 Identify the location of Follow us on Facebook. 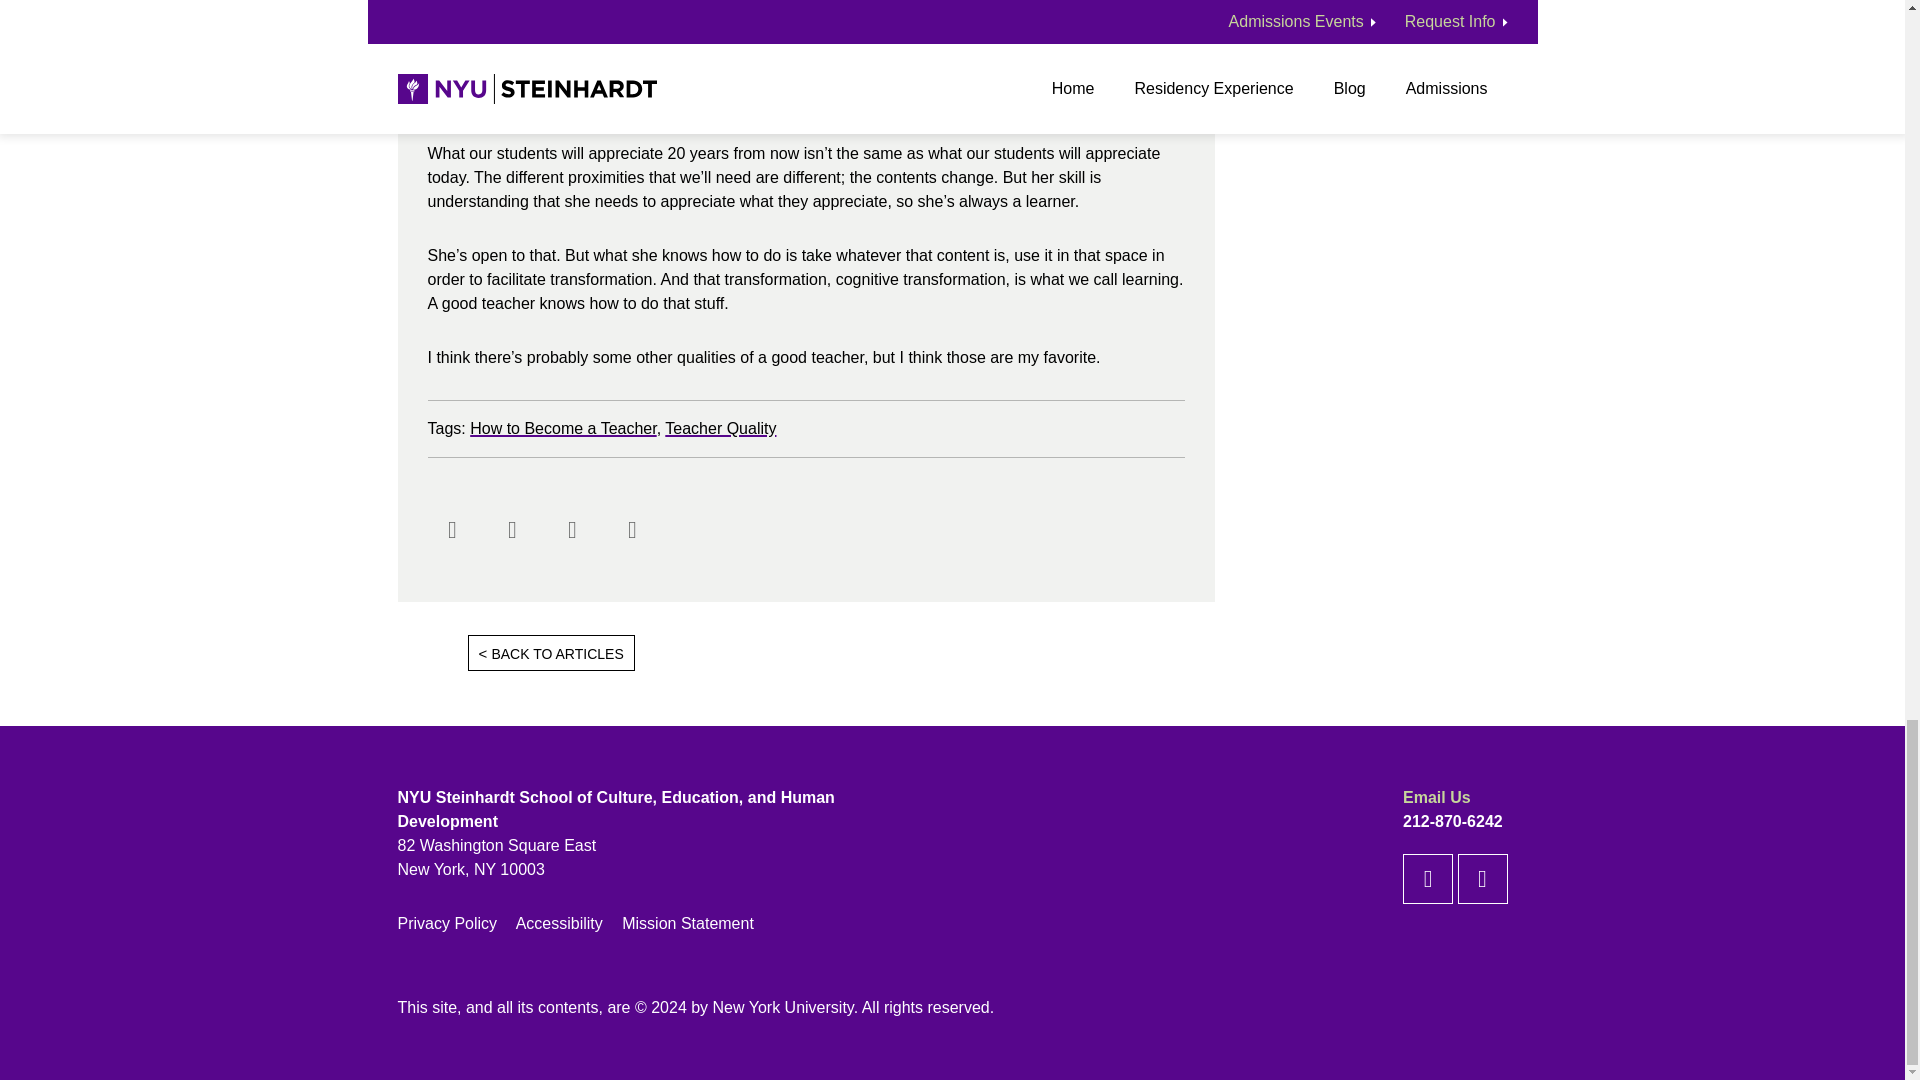
(1428, 878).